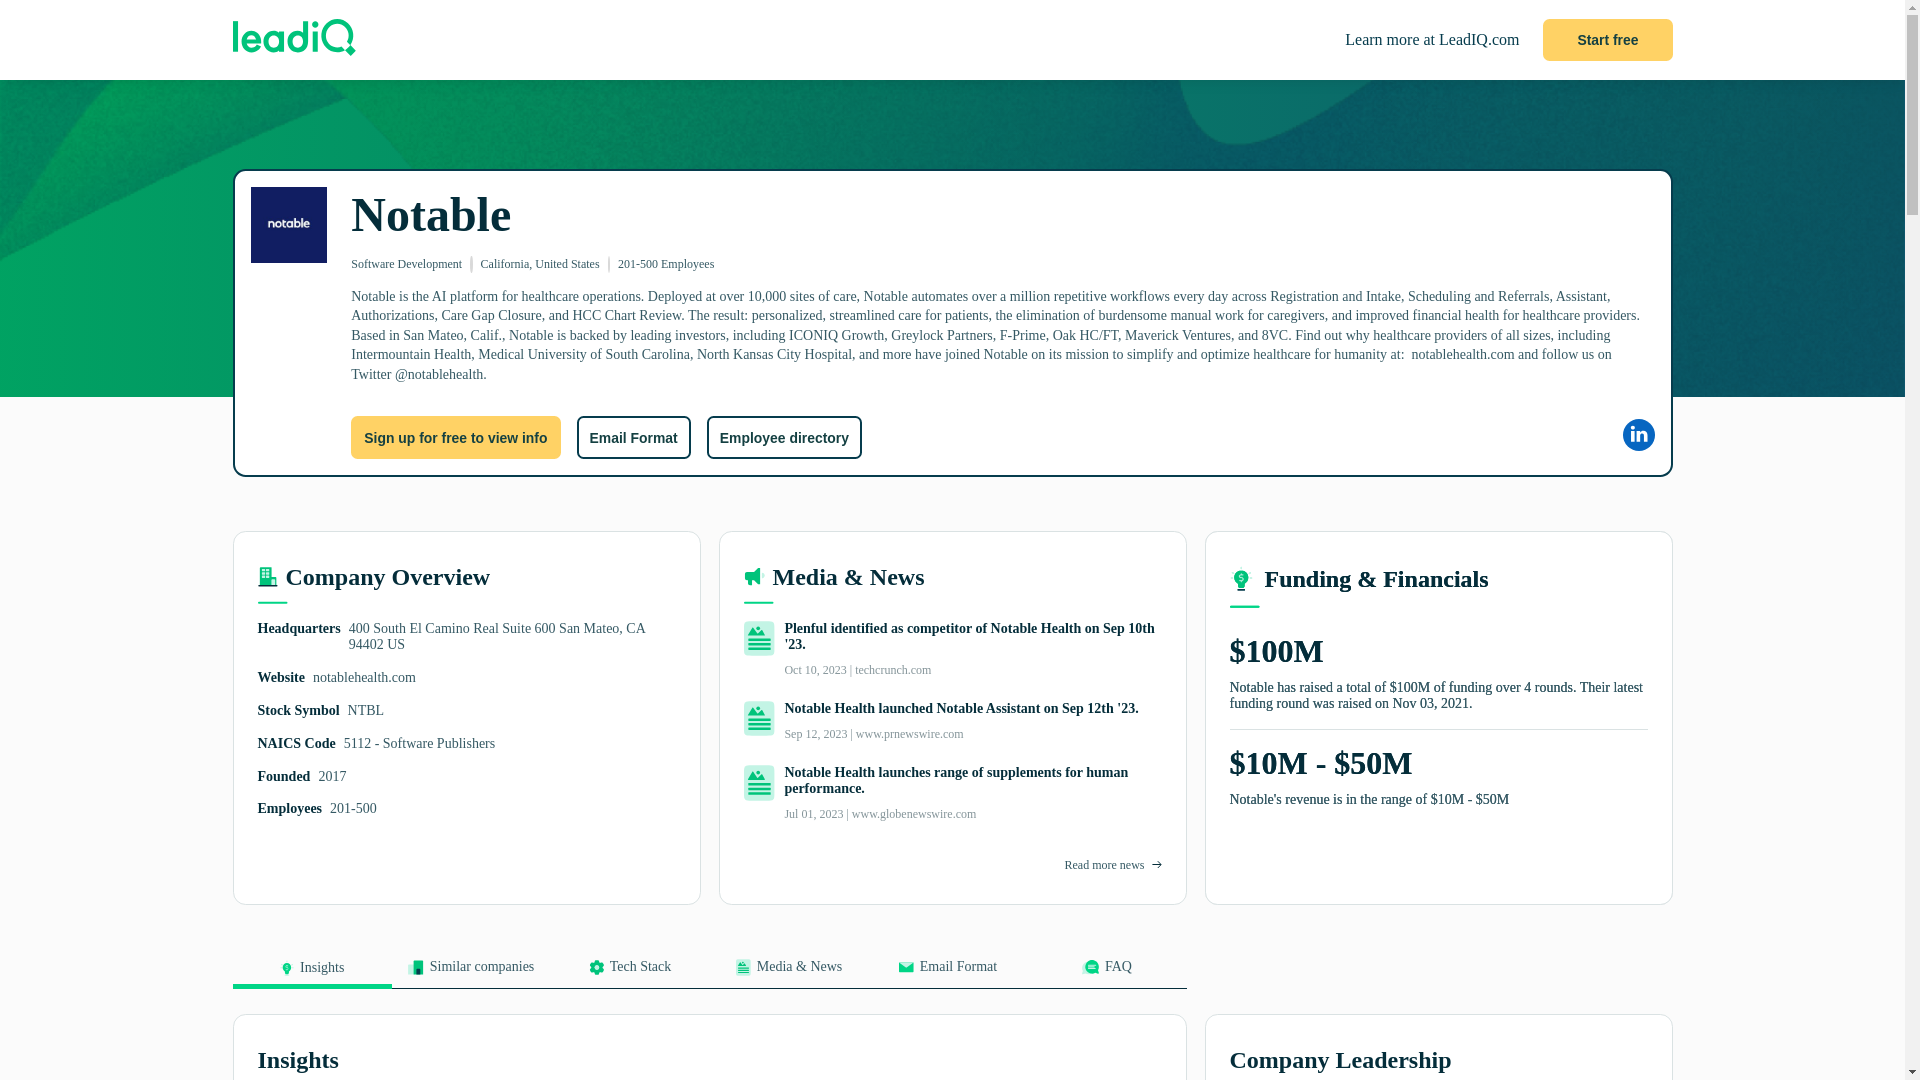 This screenshot has height=1080, width=1920. Describe the element at coordinates (628, 973) in the screenshot. I see `Tech Stack` at that location.